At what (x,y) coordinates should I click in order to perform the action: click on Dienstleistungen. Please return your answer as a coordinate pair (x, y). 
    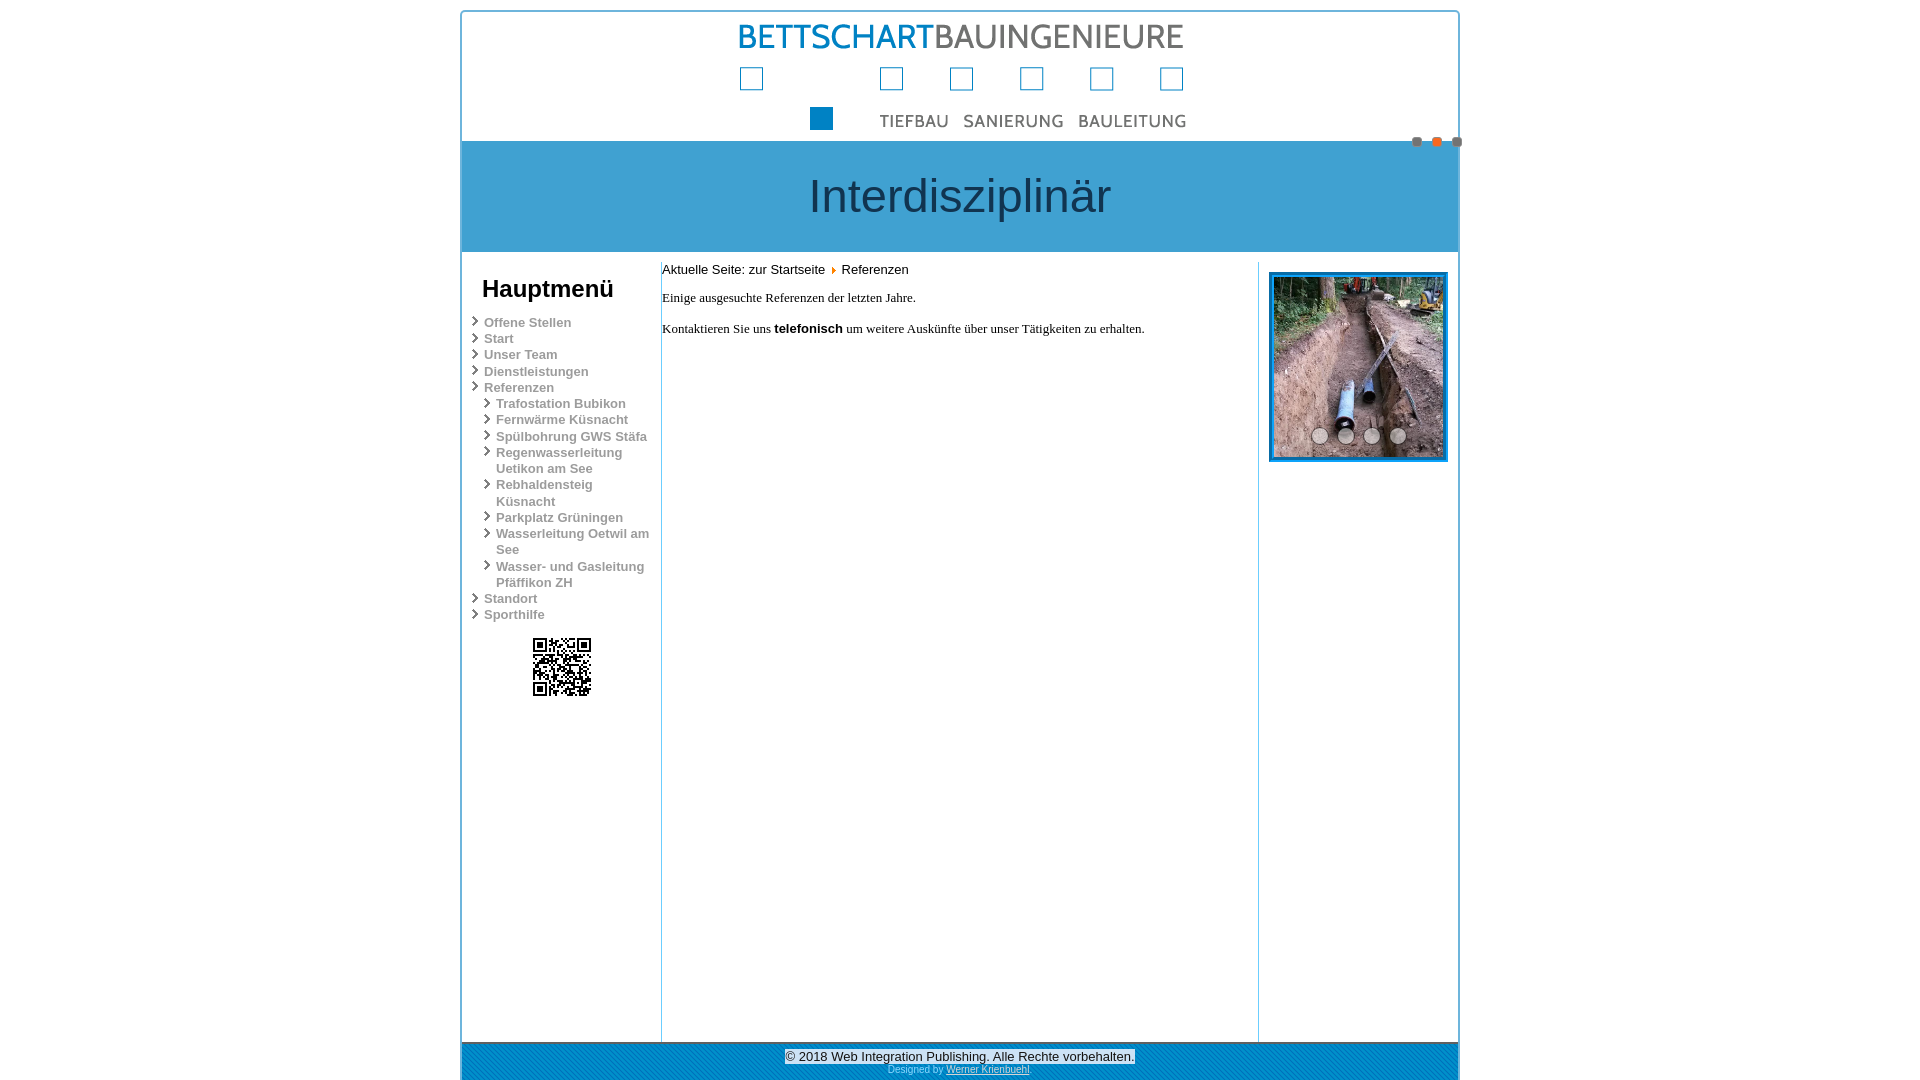
    Looking at the image, I should click on (536, 372).